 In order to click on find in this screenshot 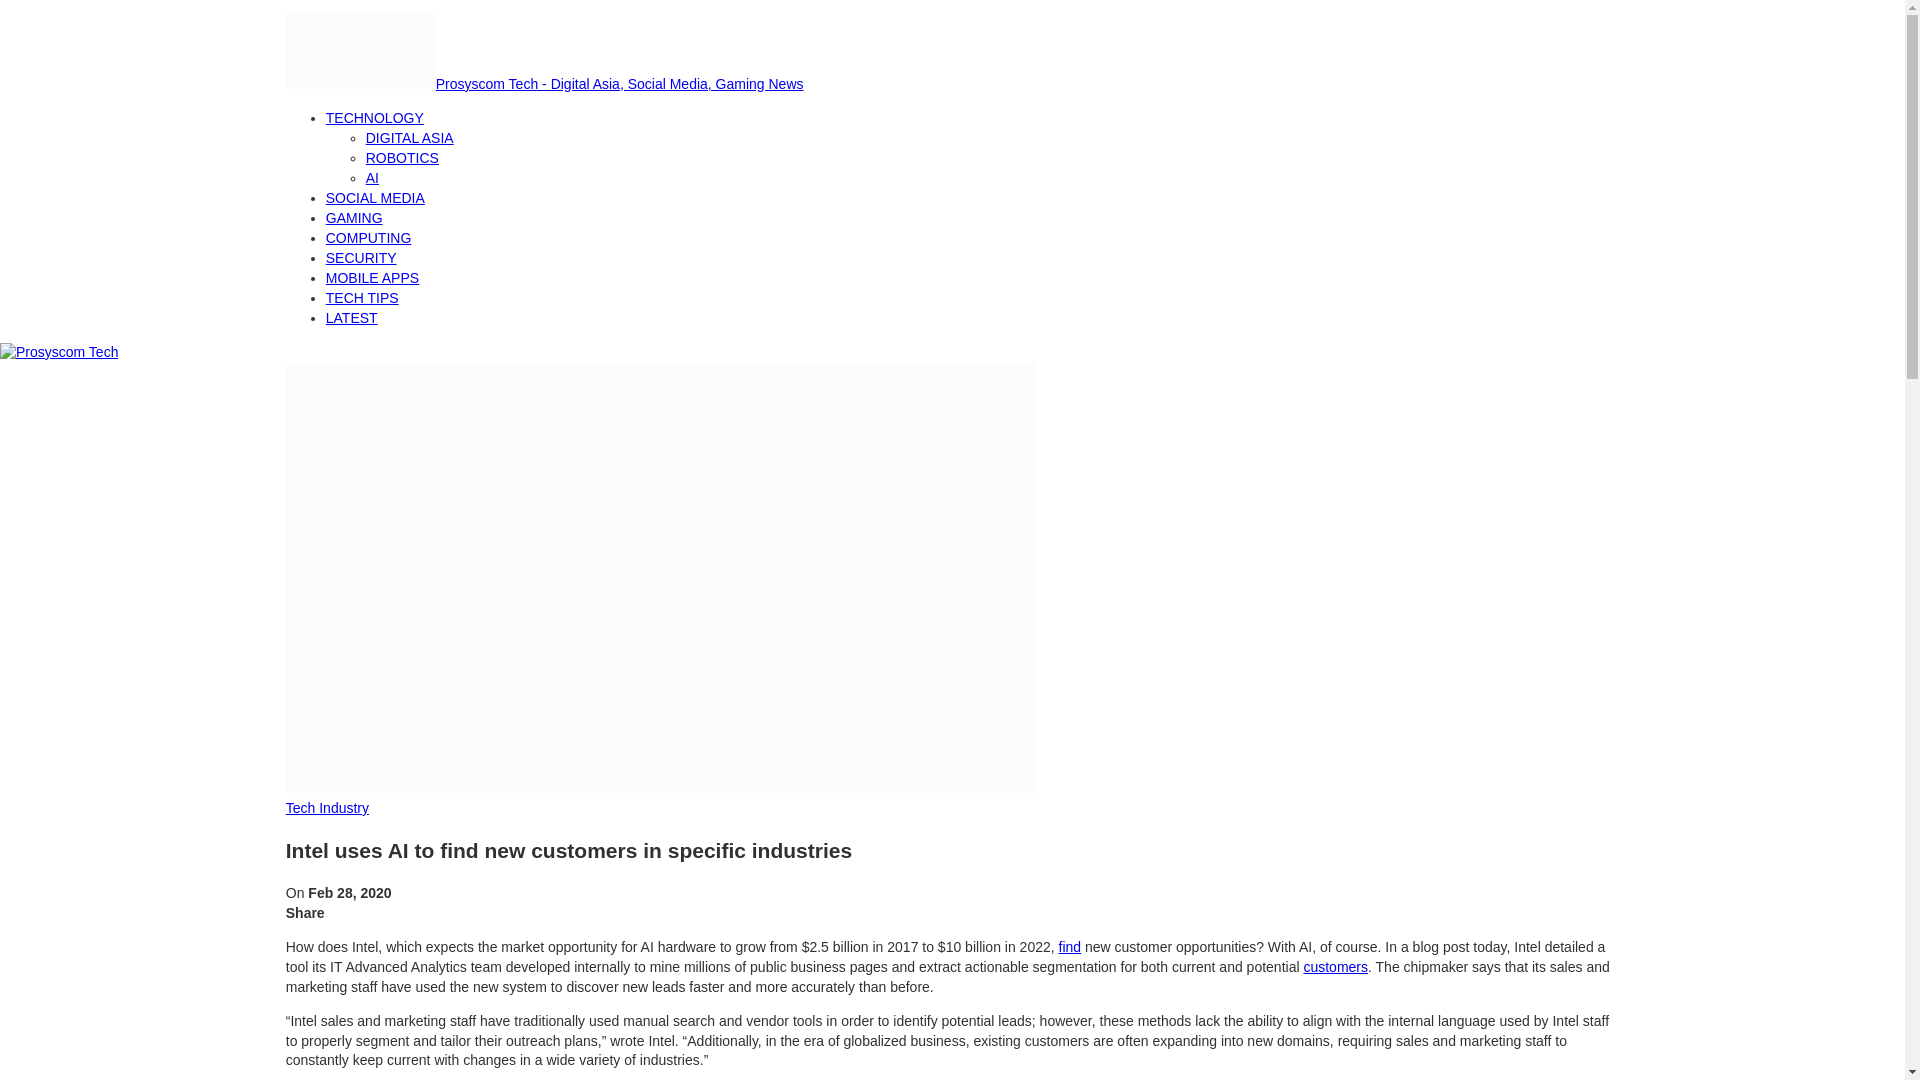, I will do `click(1070, 946)`.